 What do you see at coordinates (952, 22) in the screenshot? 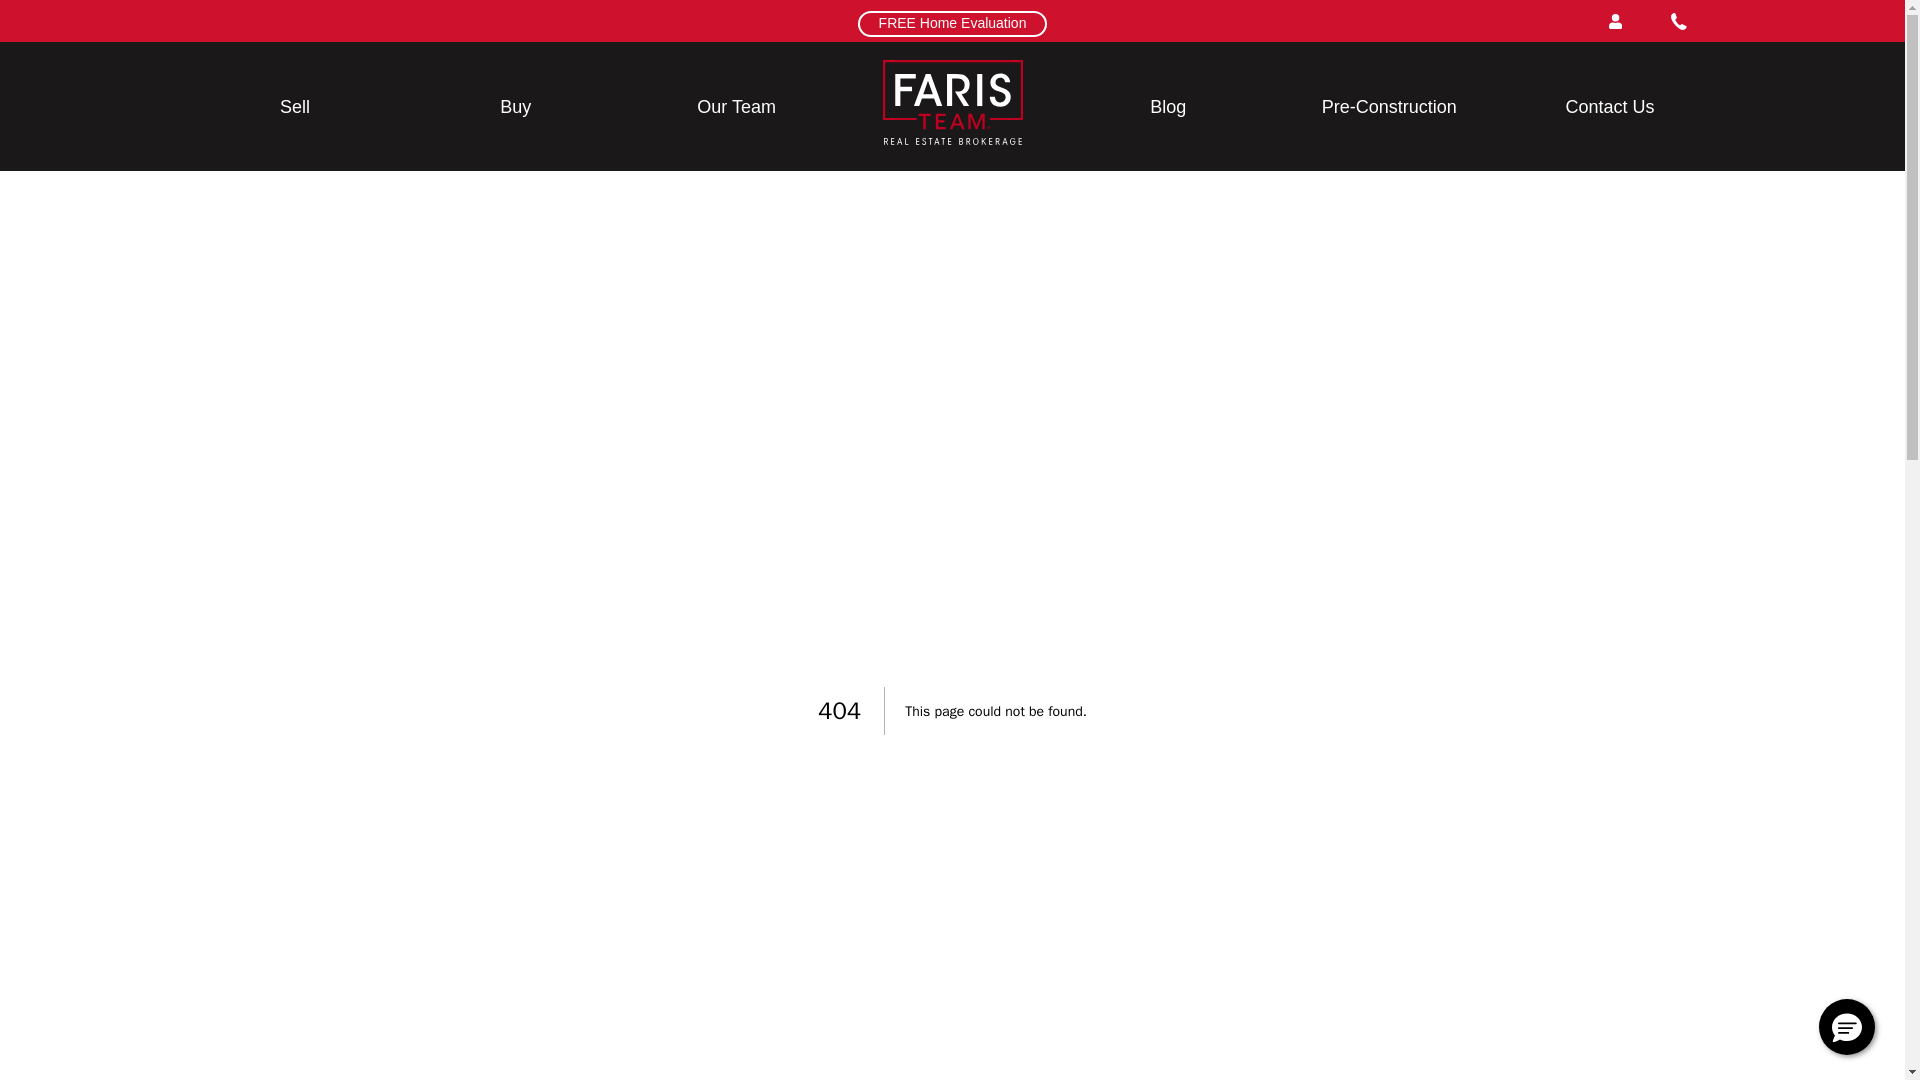
I see `FREE Home Evaluation` at bounding box center [952, 22].